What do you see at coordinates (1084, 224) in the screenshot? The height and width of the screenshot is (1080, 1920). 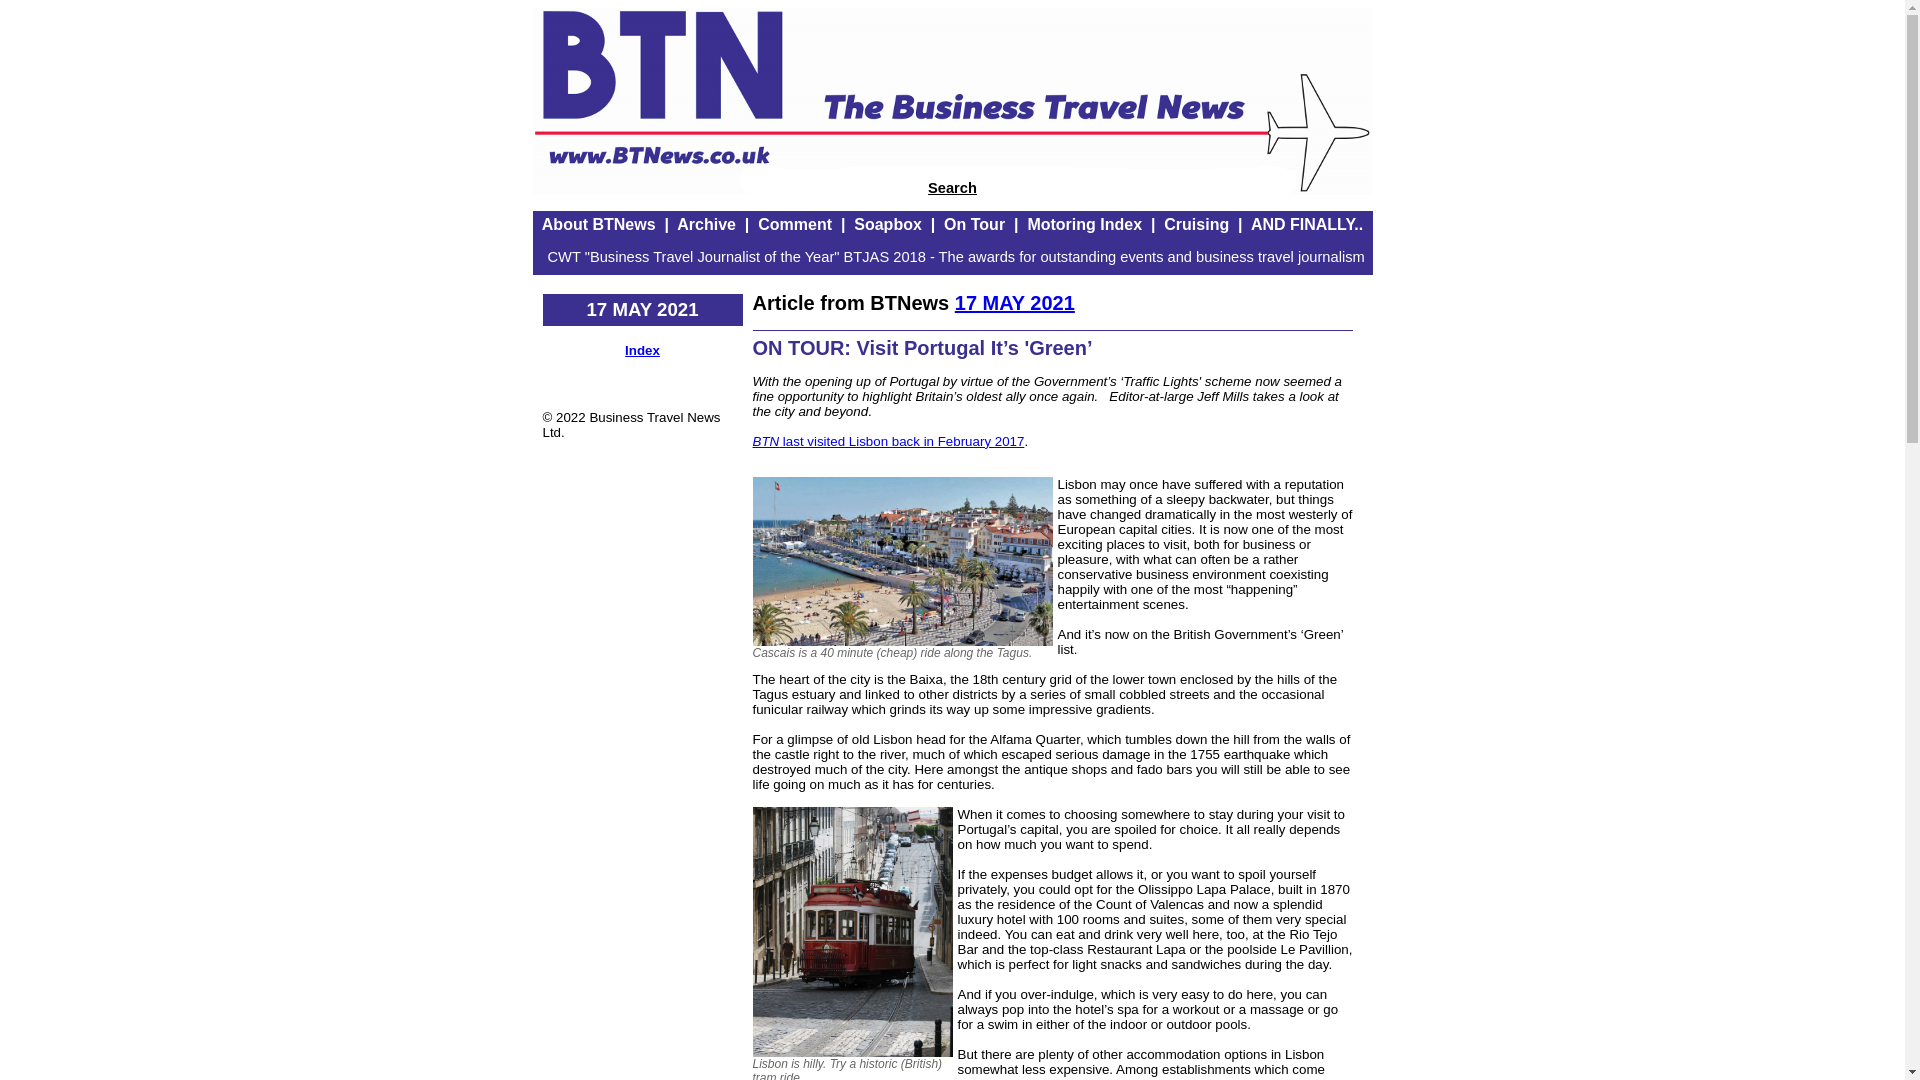 I see `Motoring Index` at bounding box center [1084, 224].